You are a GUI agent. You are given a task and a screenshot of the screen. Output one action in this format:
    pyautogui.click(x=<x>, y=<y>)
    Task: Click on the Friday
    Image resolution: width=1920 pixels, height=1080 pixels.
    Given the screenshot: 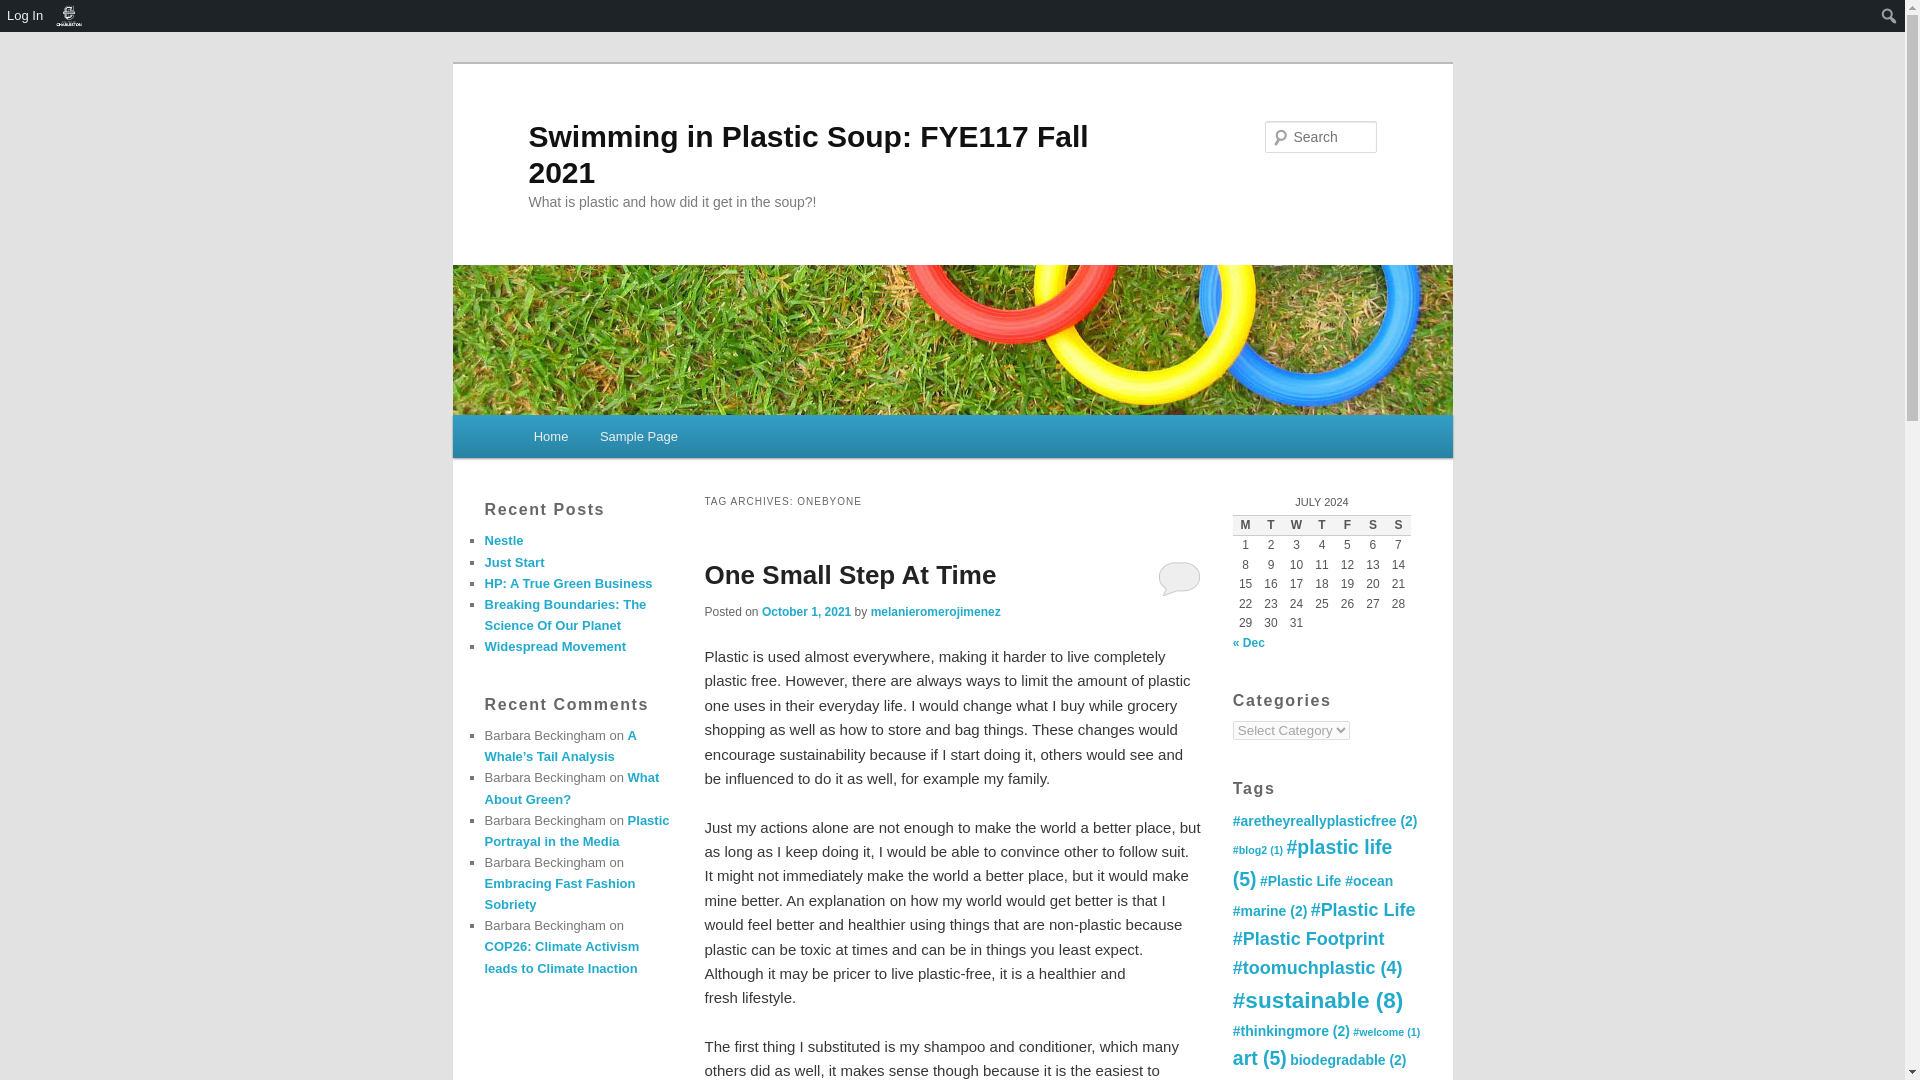 What is the action you would take?
    pyautogui.click(x=1346, y=526)
    